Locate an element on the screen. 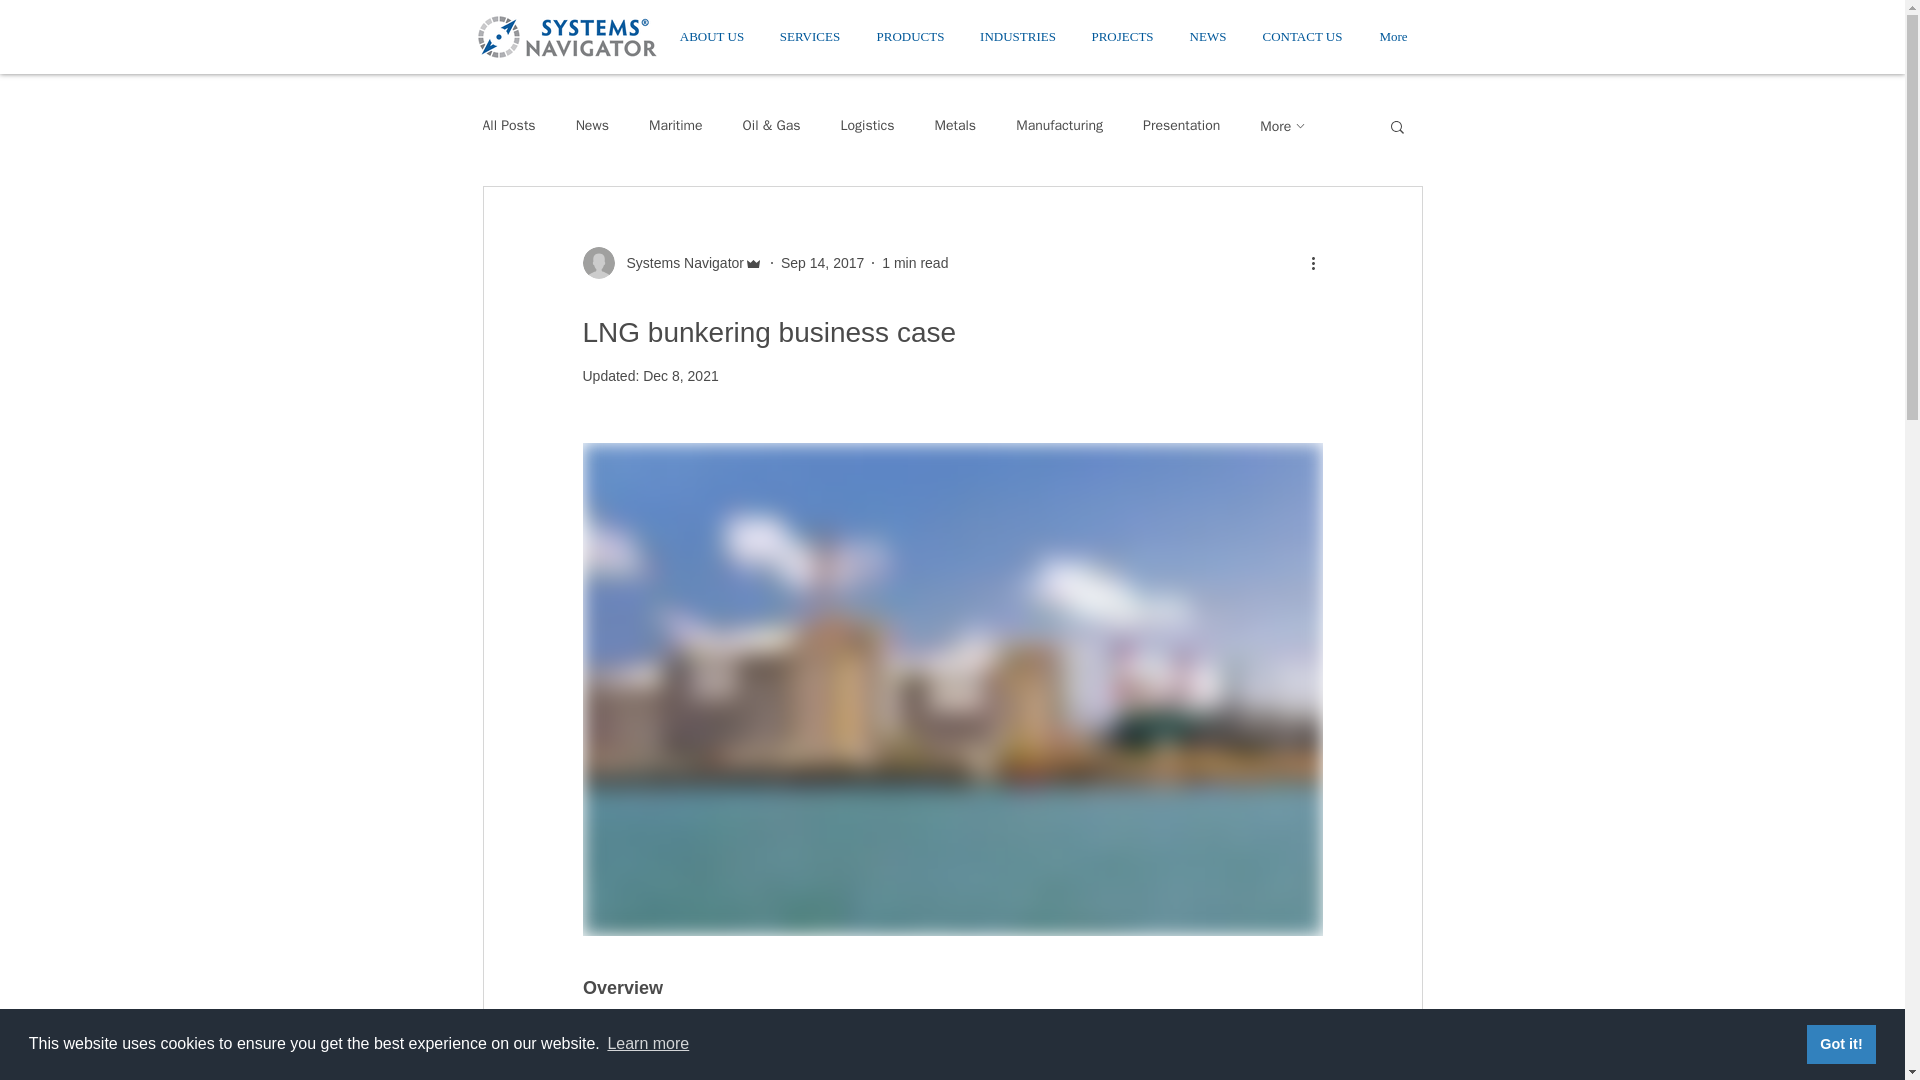  Maritime is located at coordinates (675, 126).